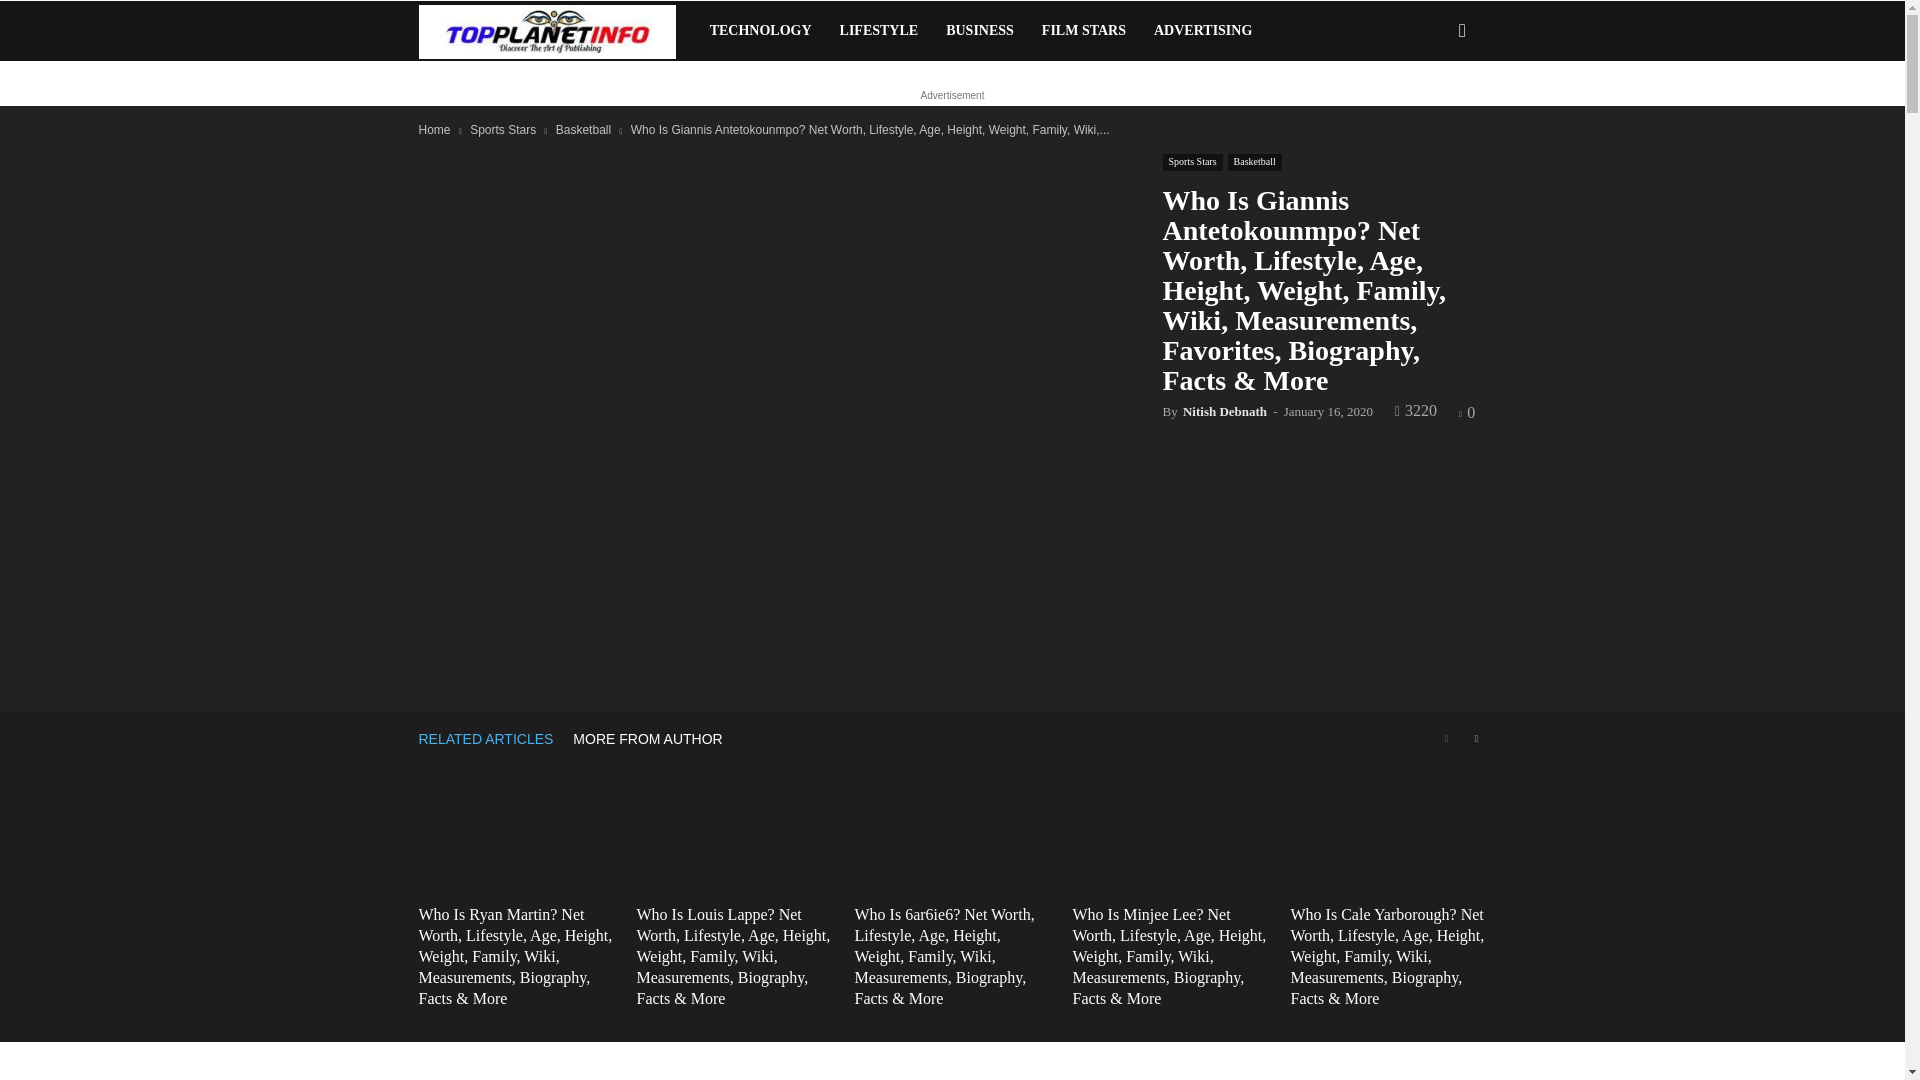 The image size is (1920, 1080). I want to click on LIFESTYLE, so click(879, 30).